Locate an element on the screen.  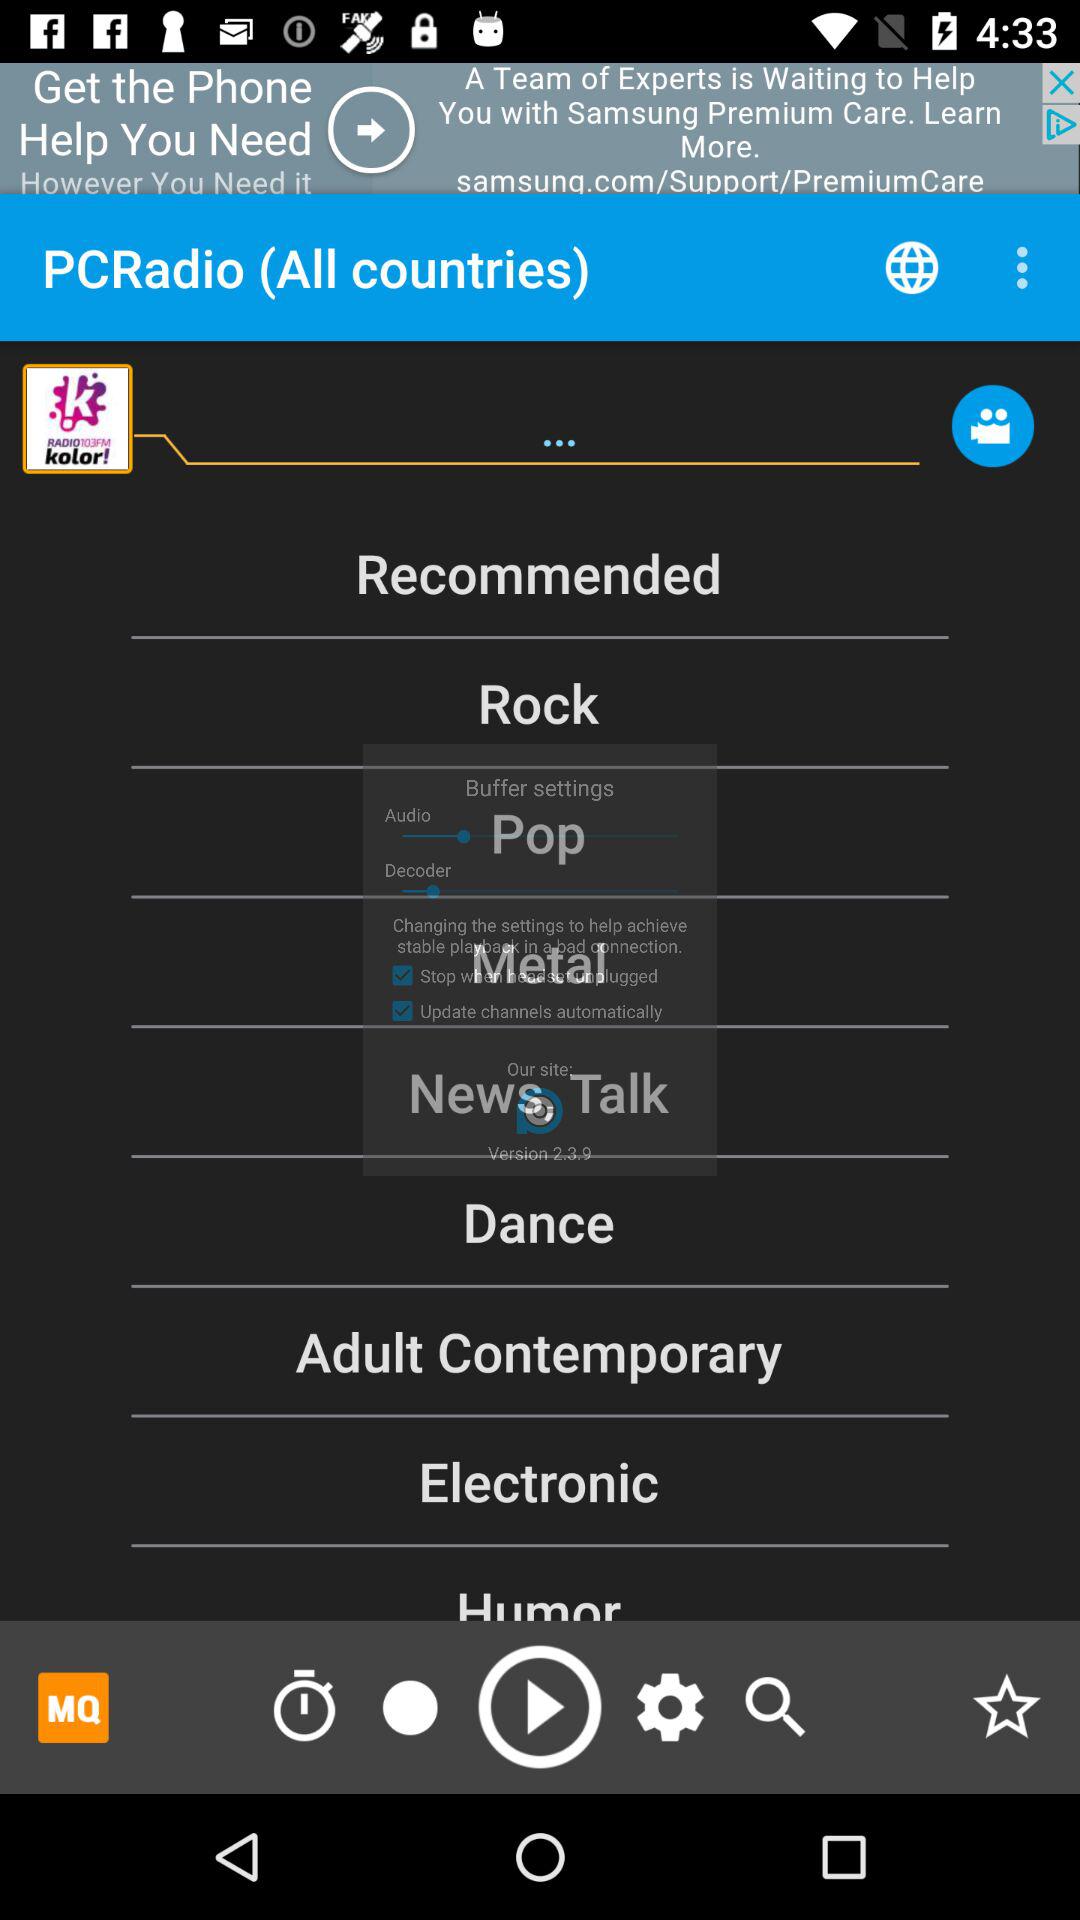
for adverisment link is located at coordinates (74, 1706).